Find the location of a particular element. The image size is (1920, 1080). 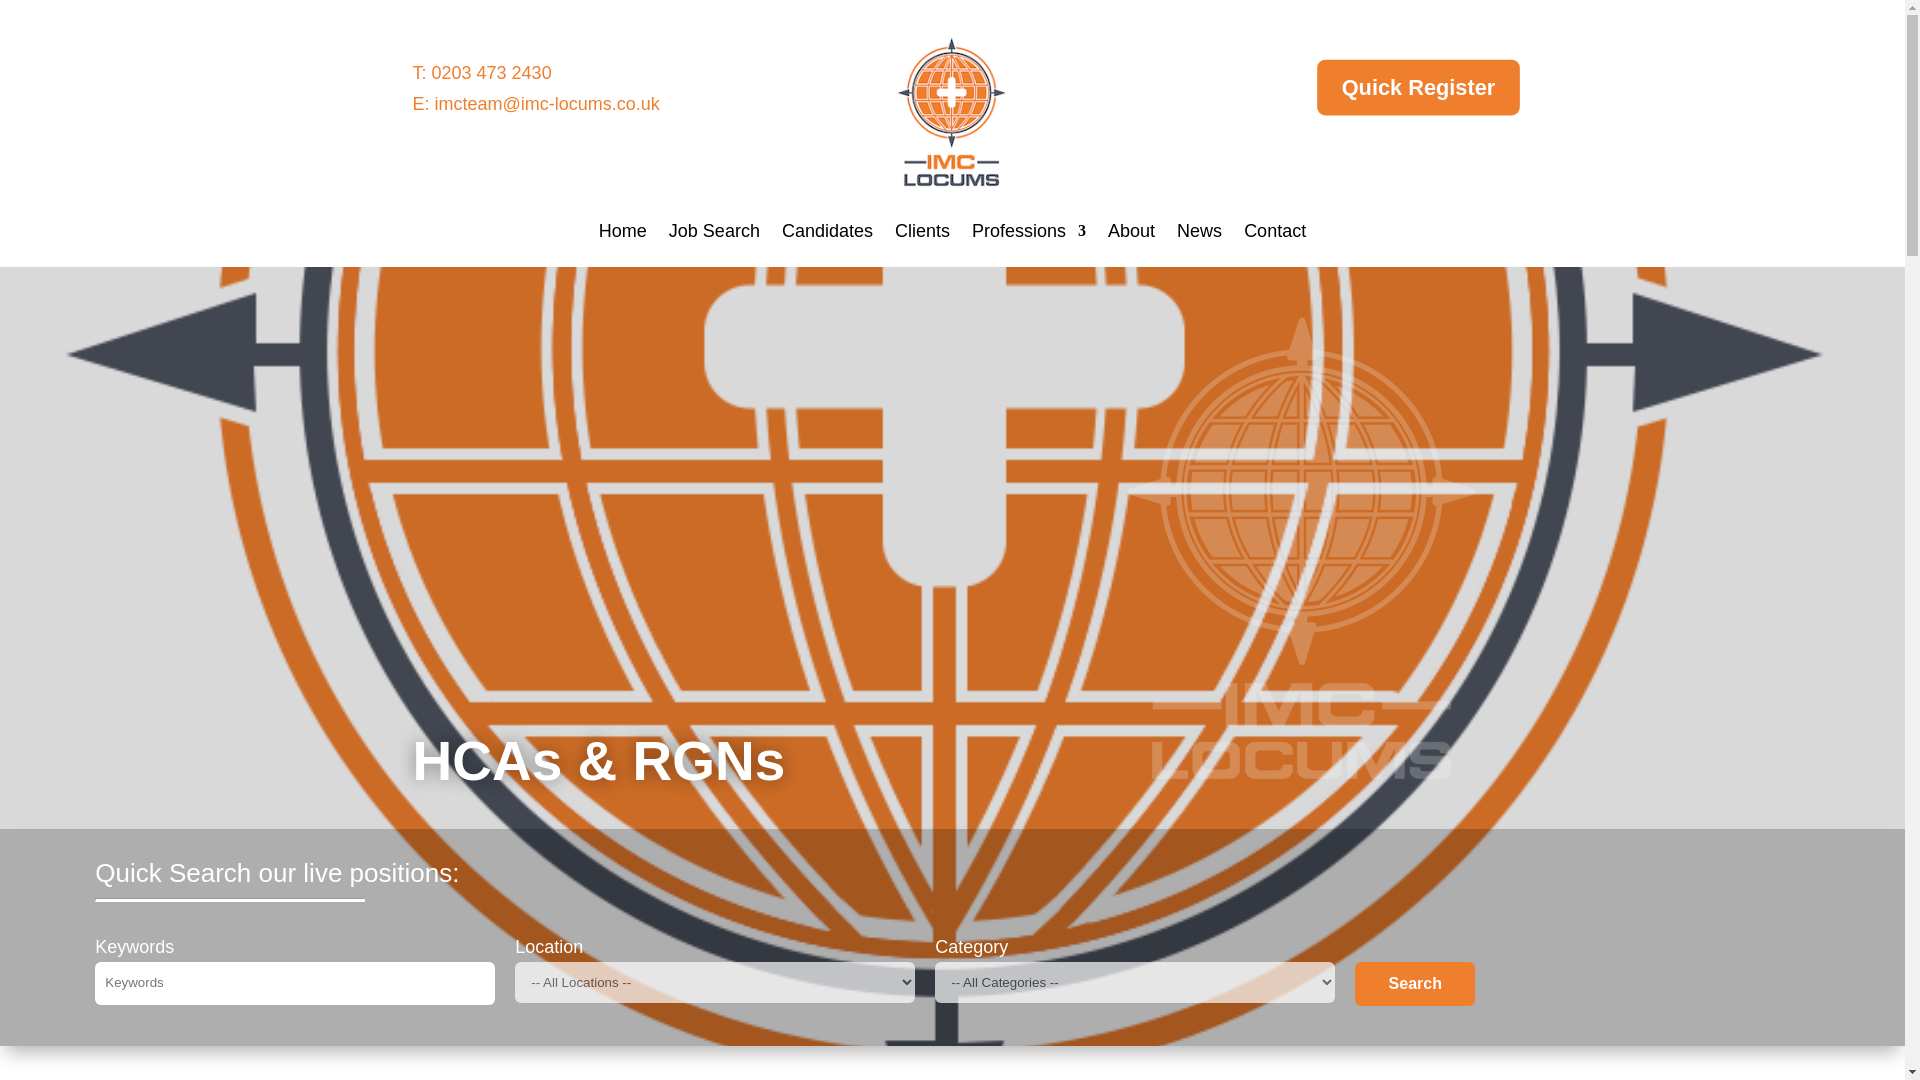

Quick Register is located at coordinates (1392, 80).